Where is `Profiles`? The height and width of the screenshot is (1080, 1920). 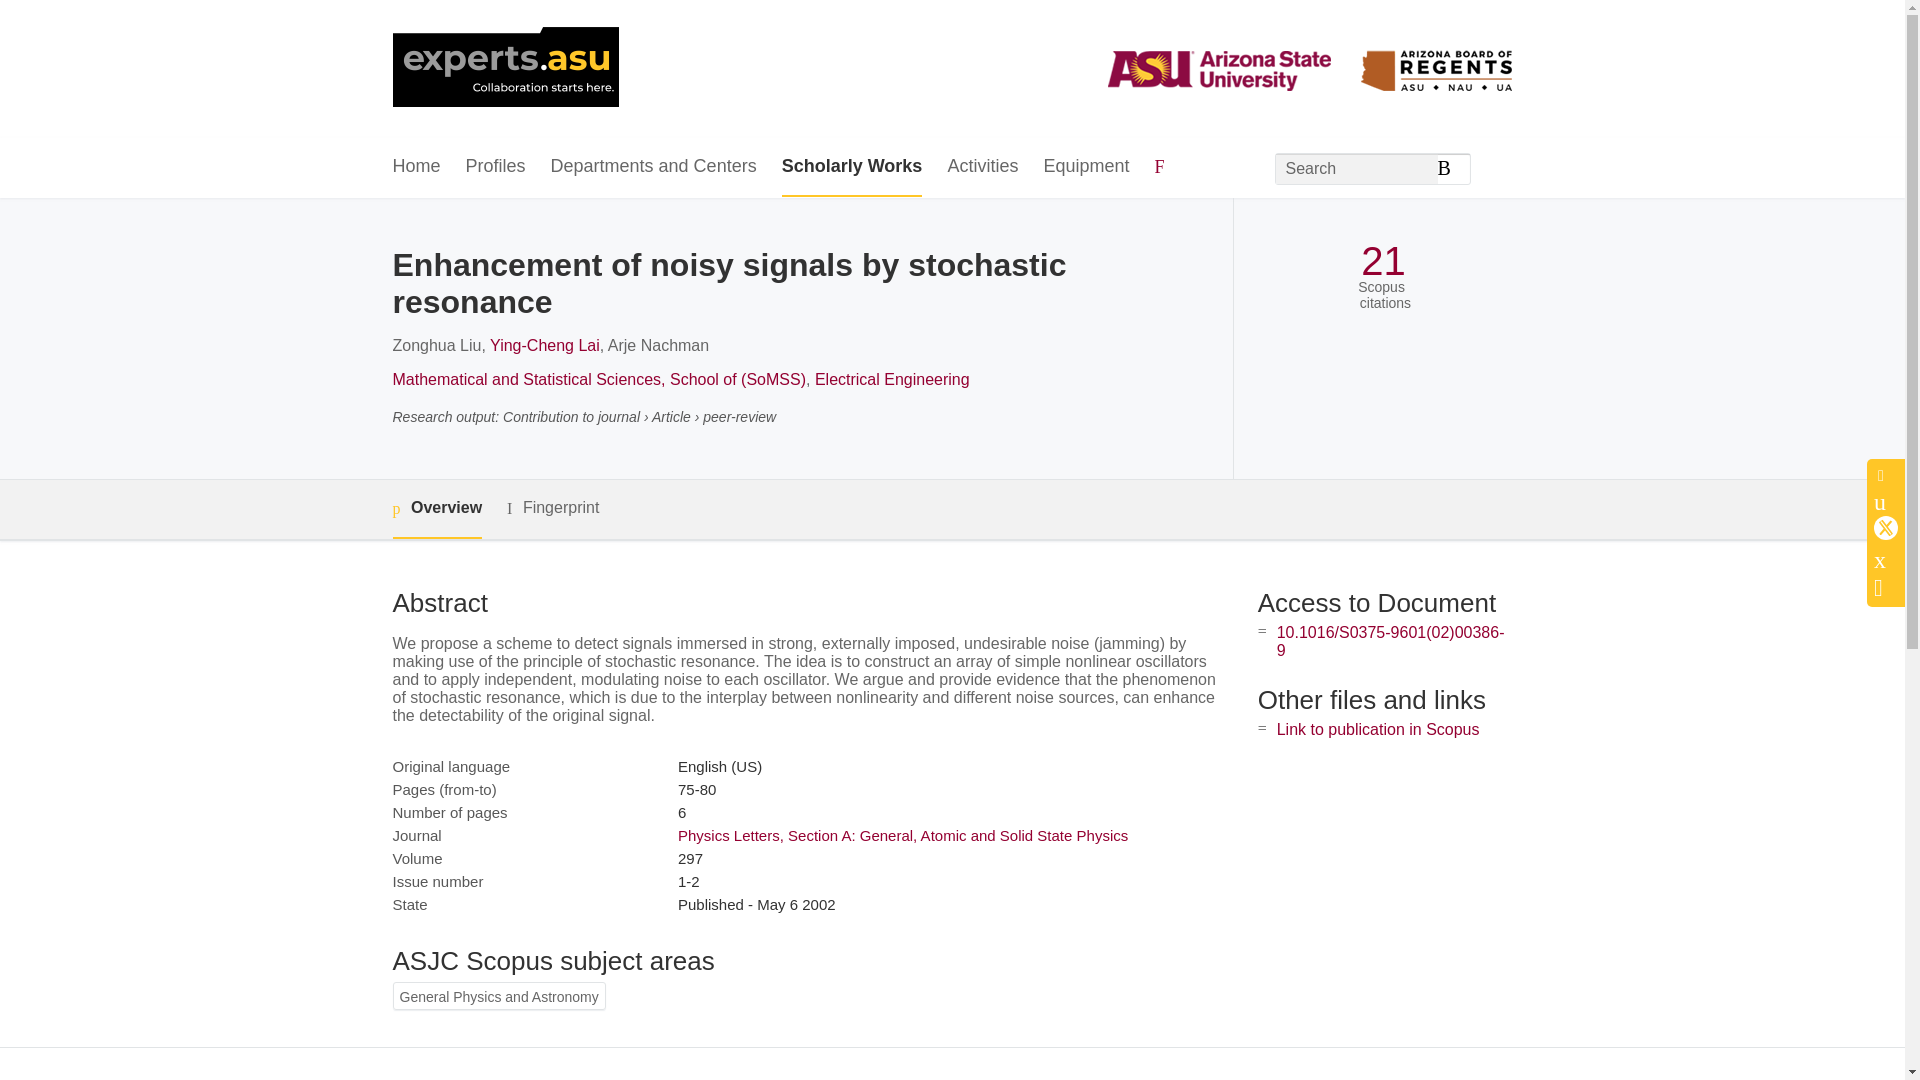
Profiles is located at coordinates (496, 167).